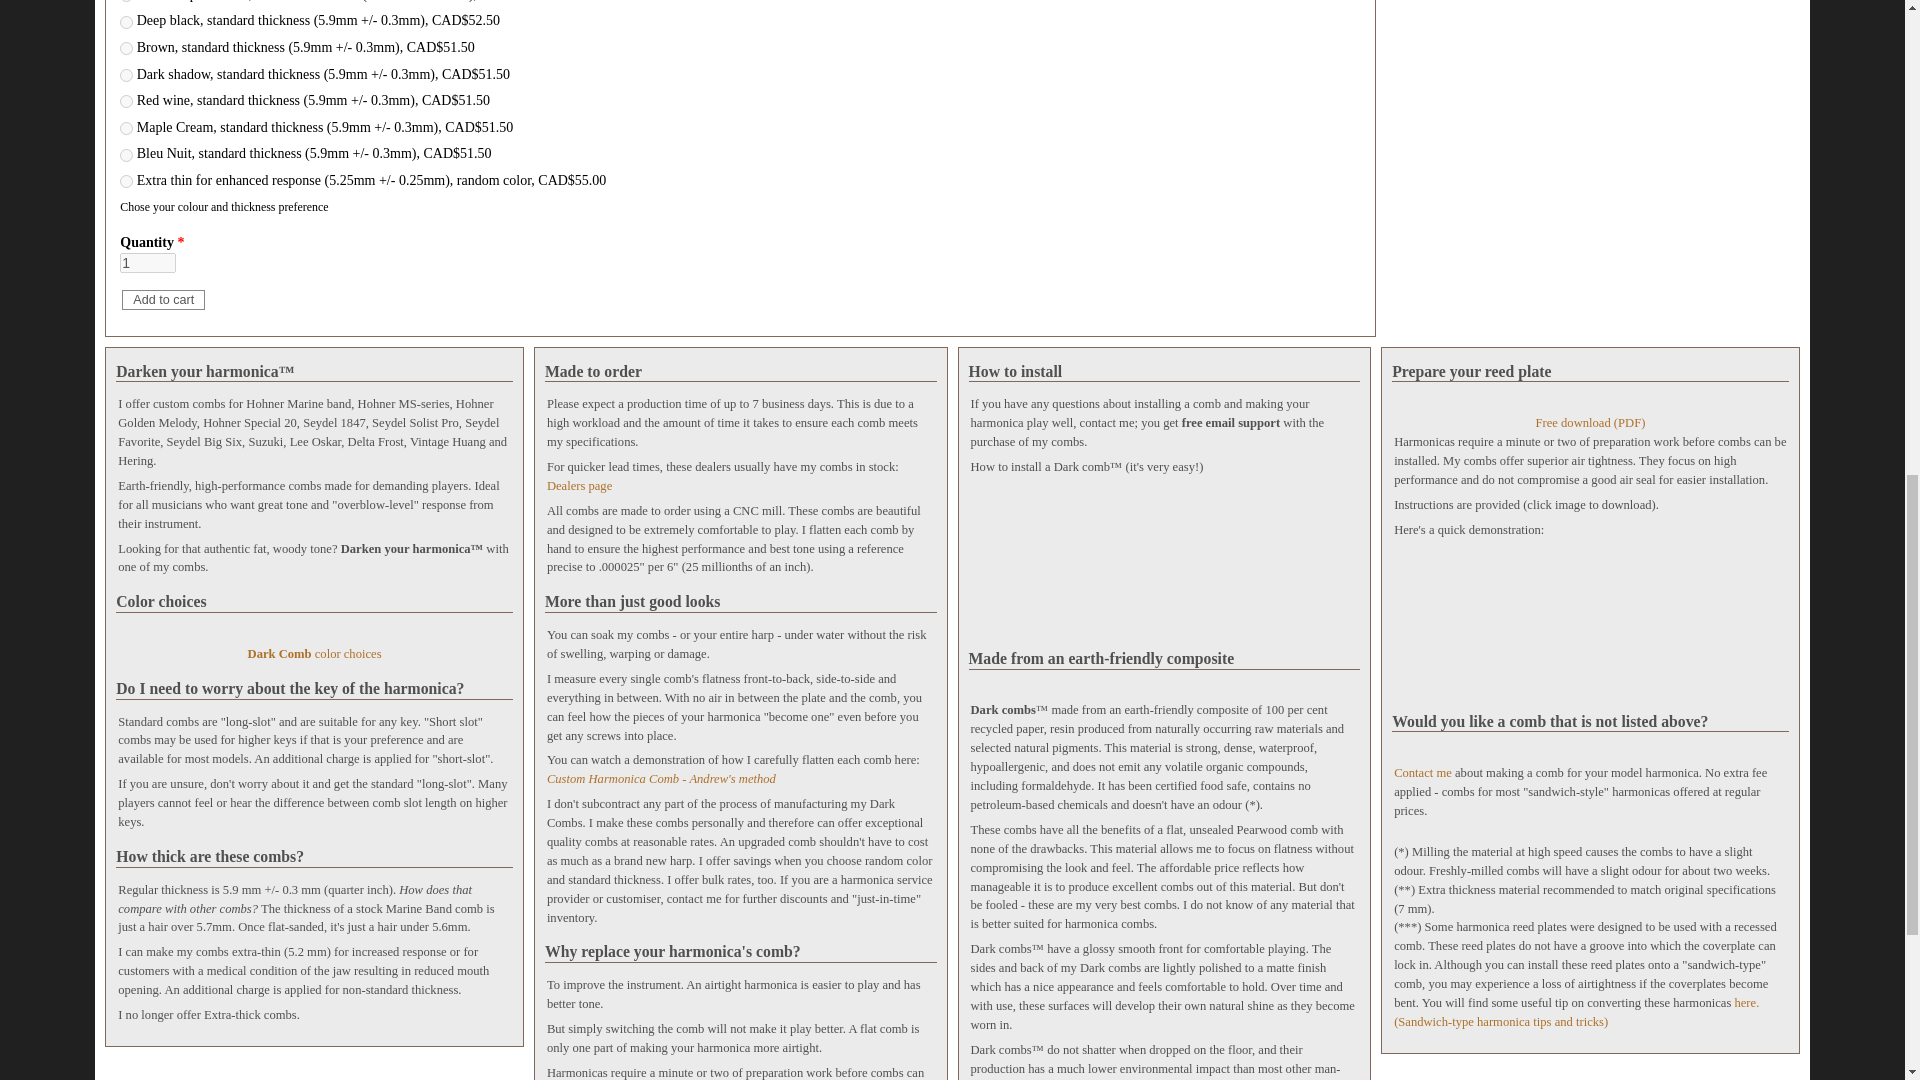 The image size is (1920, 1080). I want to click on This field is required., so click(180, 242).